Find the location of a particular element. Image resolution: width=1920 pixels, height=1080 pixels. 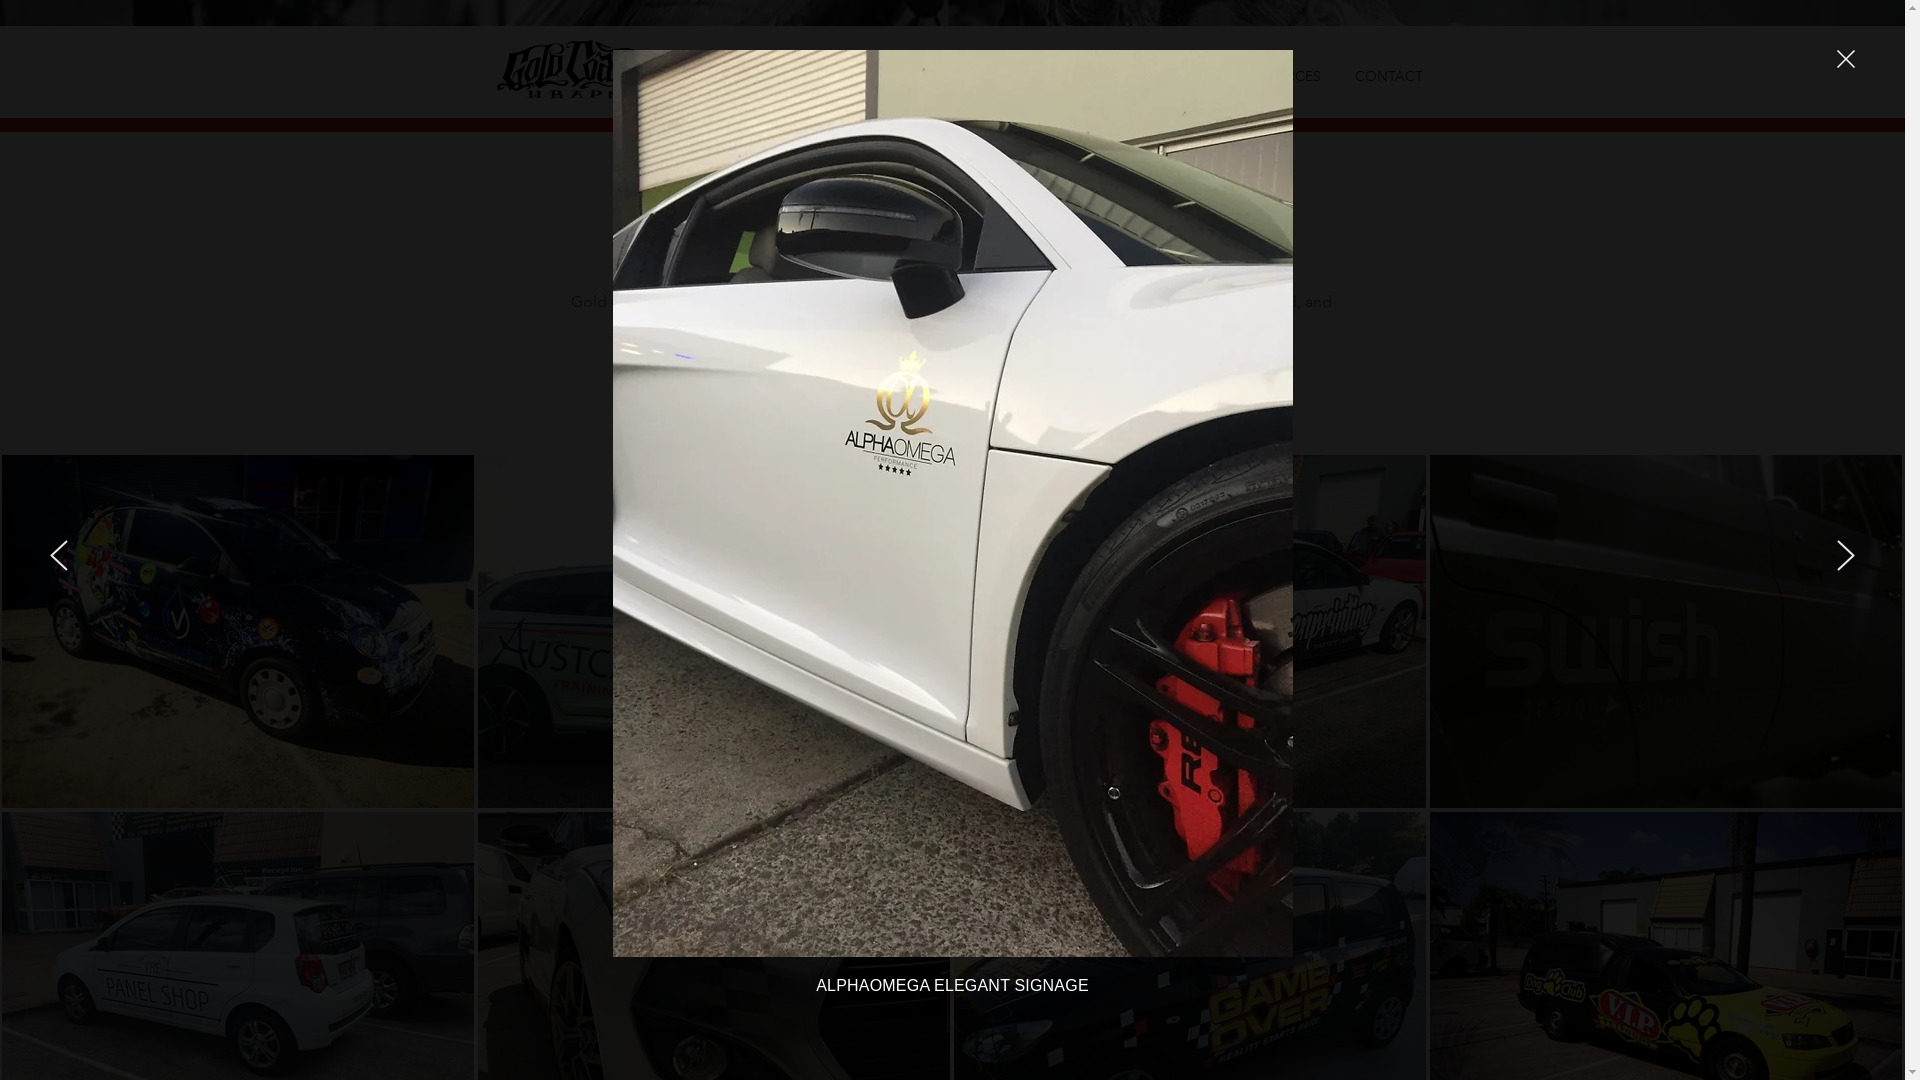

ABOUT US is located at coordinates (819, 75).